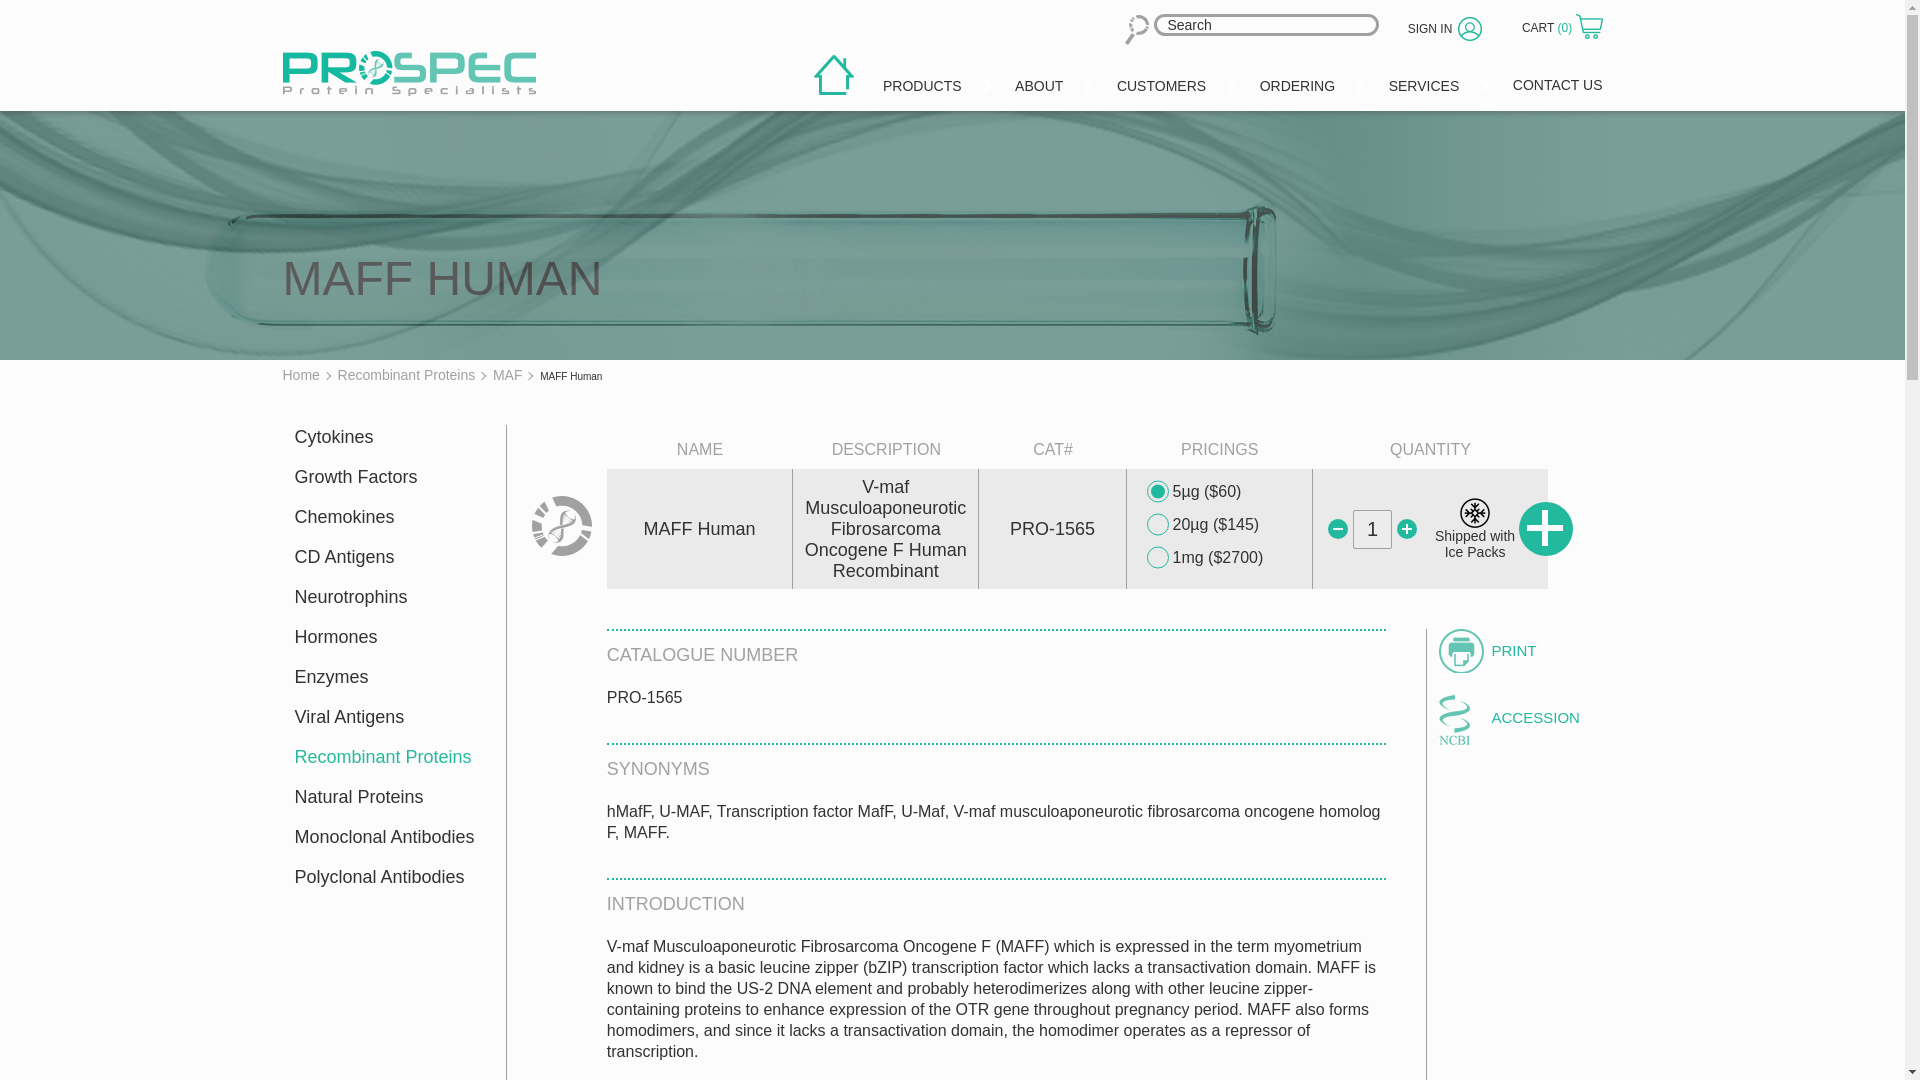 This screenshot has width=1920, height=1080. Describe the element at coordinates (408, 73) in the screenshot. I see `prospec` at that location.